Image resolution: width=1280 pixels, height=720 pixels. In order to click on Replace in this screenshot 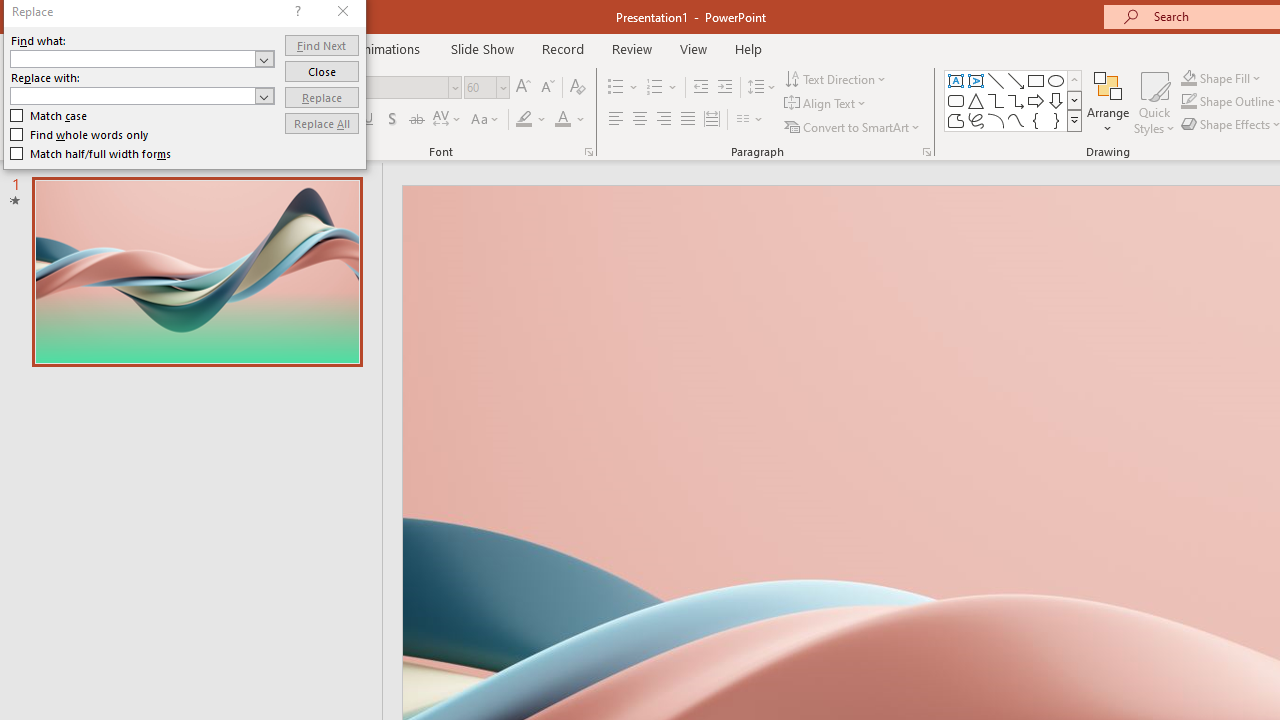, I will do `click(322, 96)`.